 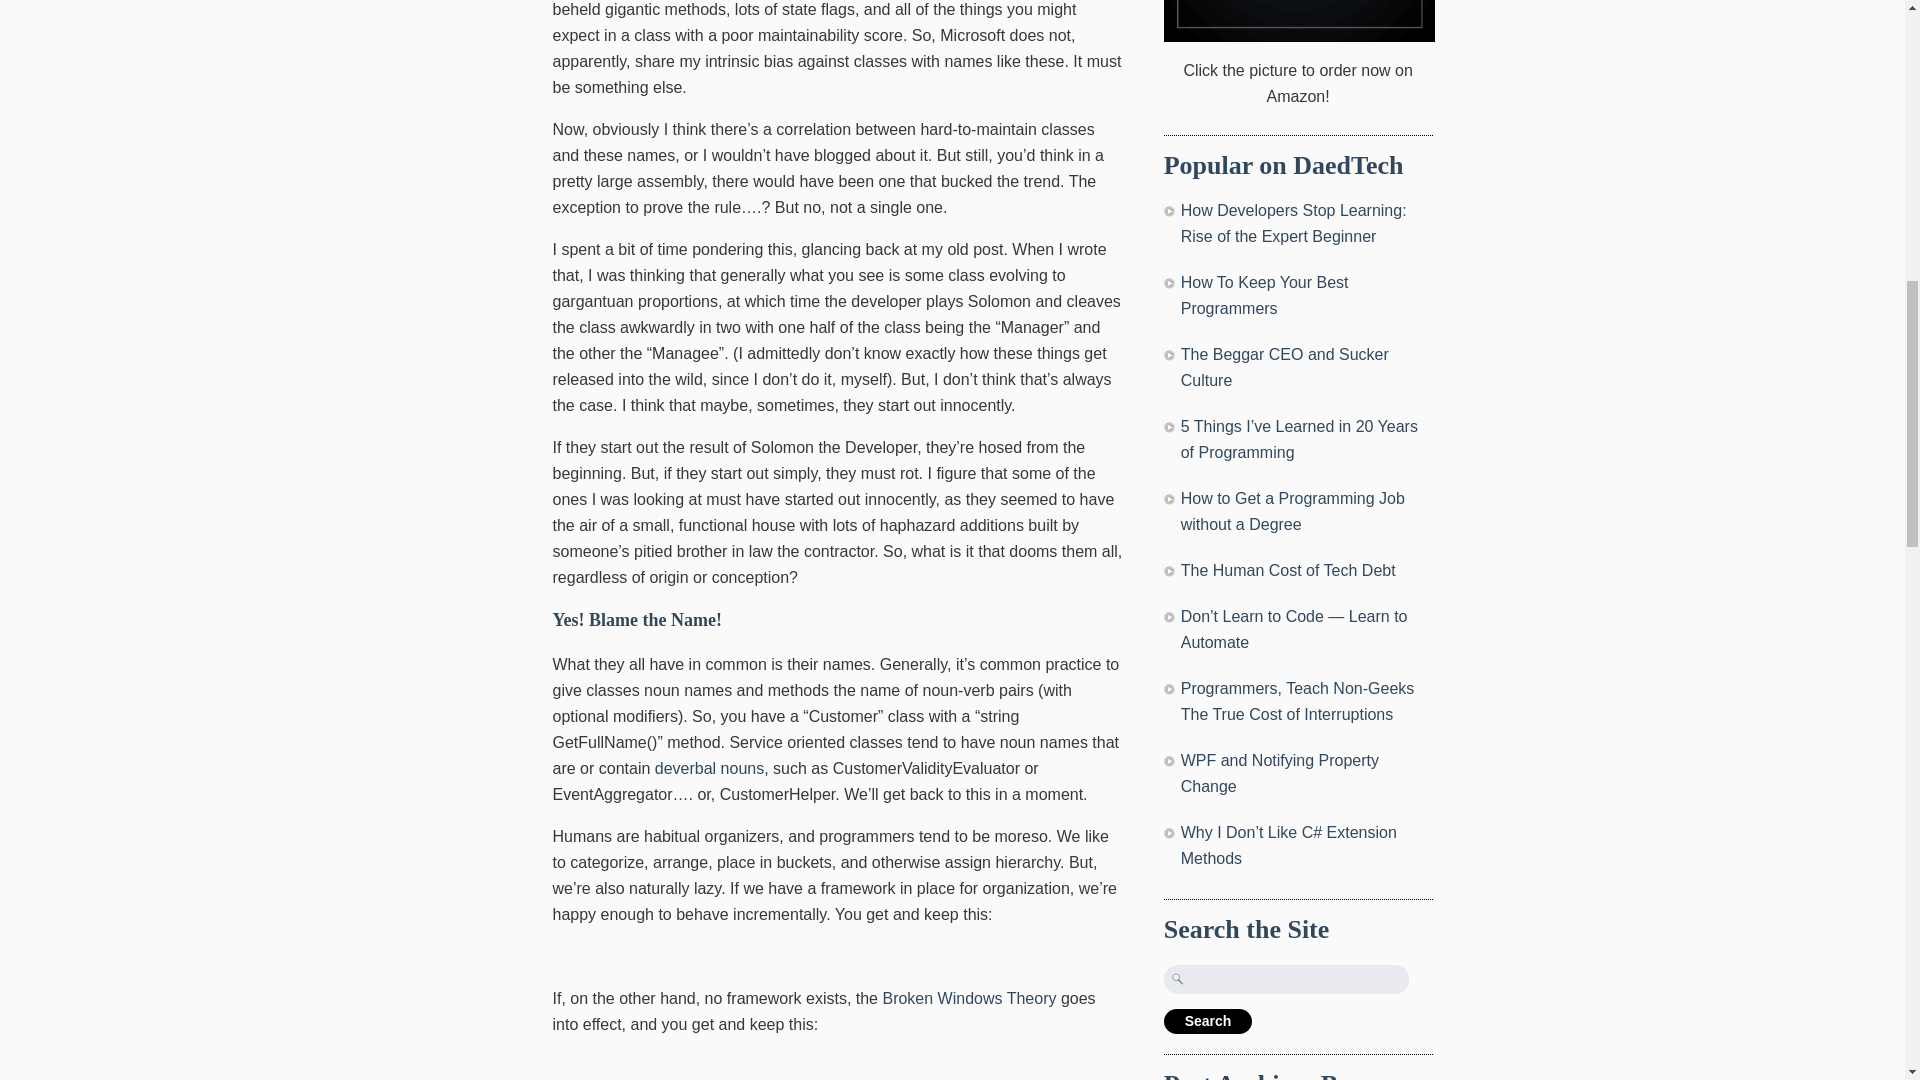 What do you see at coordinates (1264, 296) in the screenshot?
I see `How To Keep Your Best Programmers` at bounding box center [1264, 296].